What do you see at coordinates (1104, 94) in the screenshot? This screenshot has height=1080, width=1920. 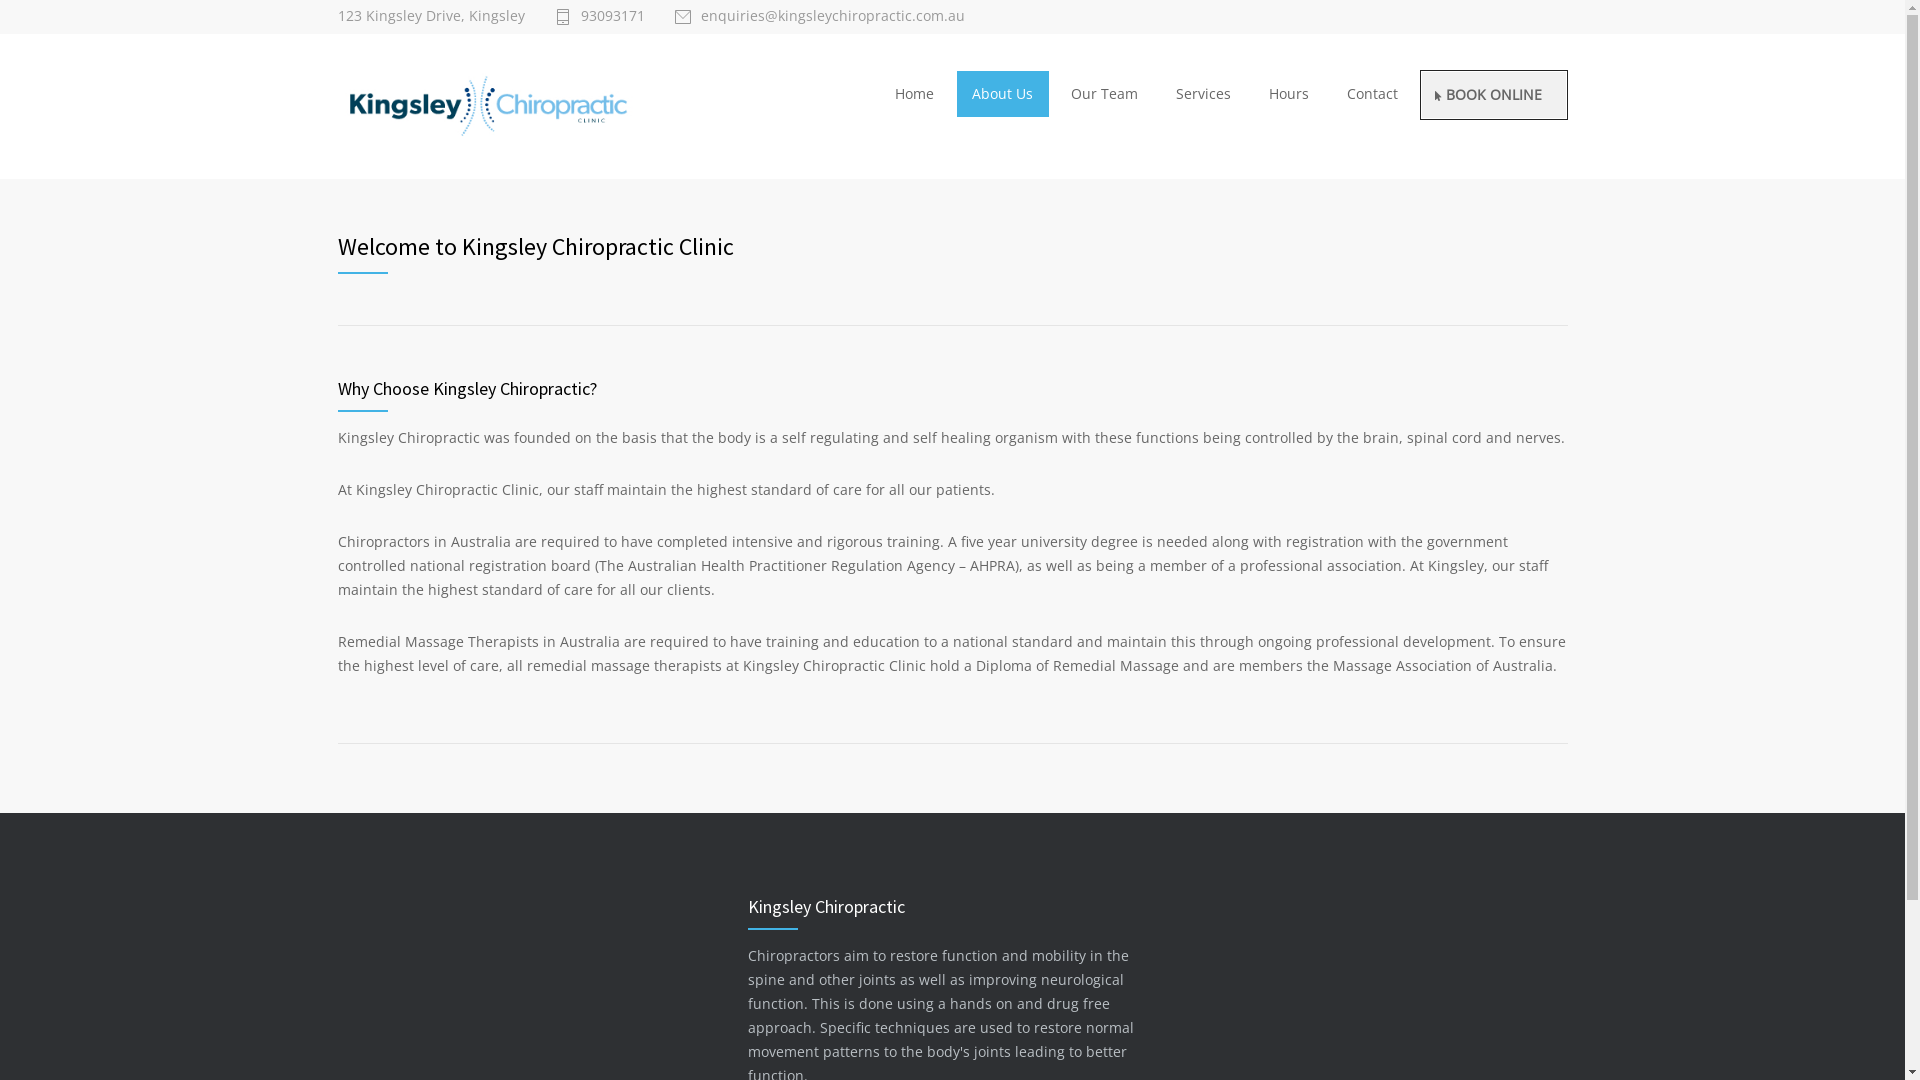 I see `Our Team` at bounding box center [1104, 94].